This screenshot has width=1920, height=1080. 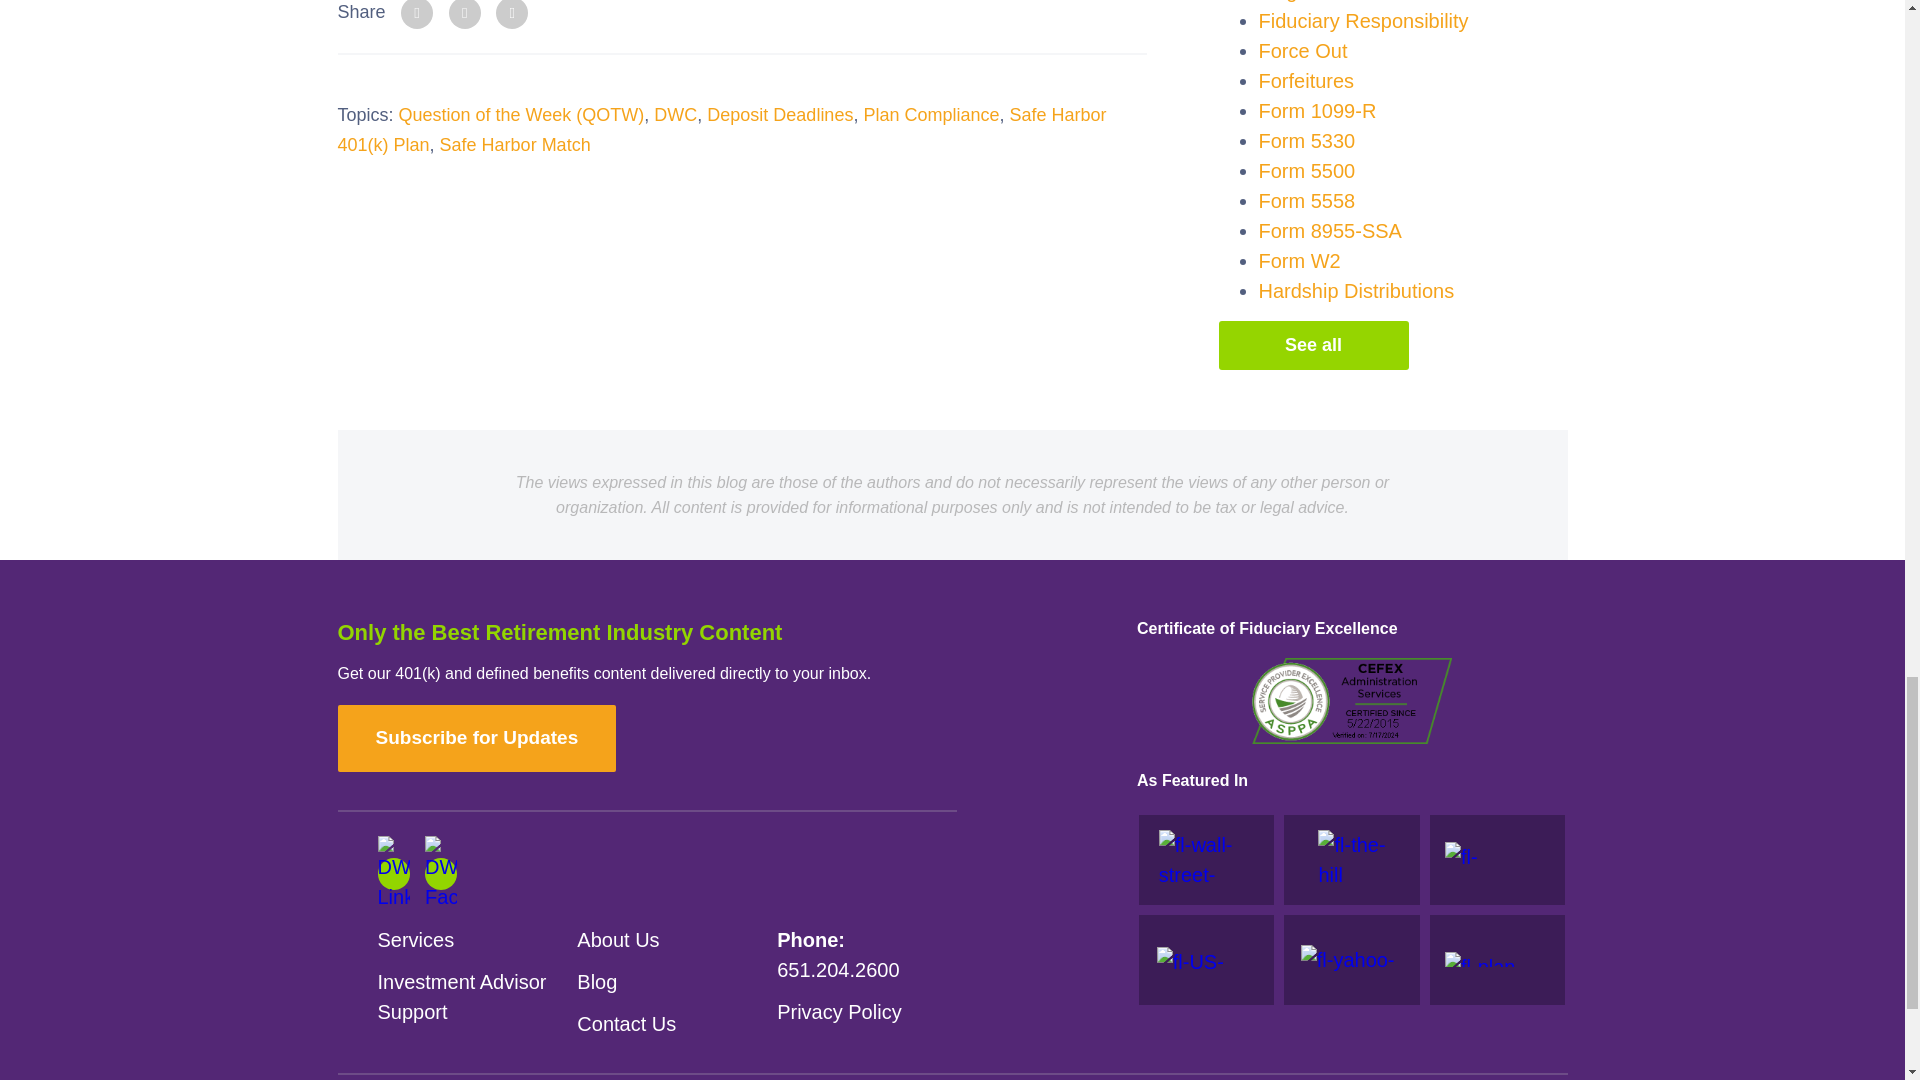 I want to click on Share on LinkedIn, so click(x=417, y=14).